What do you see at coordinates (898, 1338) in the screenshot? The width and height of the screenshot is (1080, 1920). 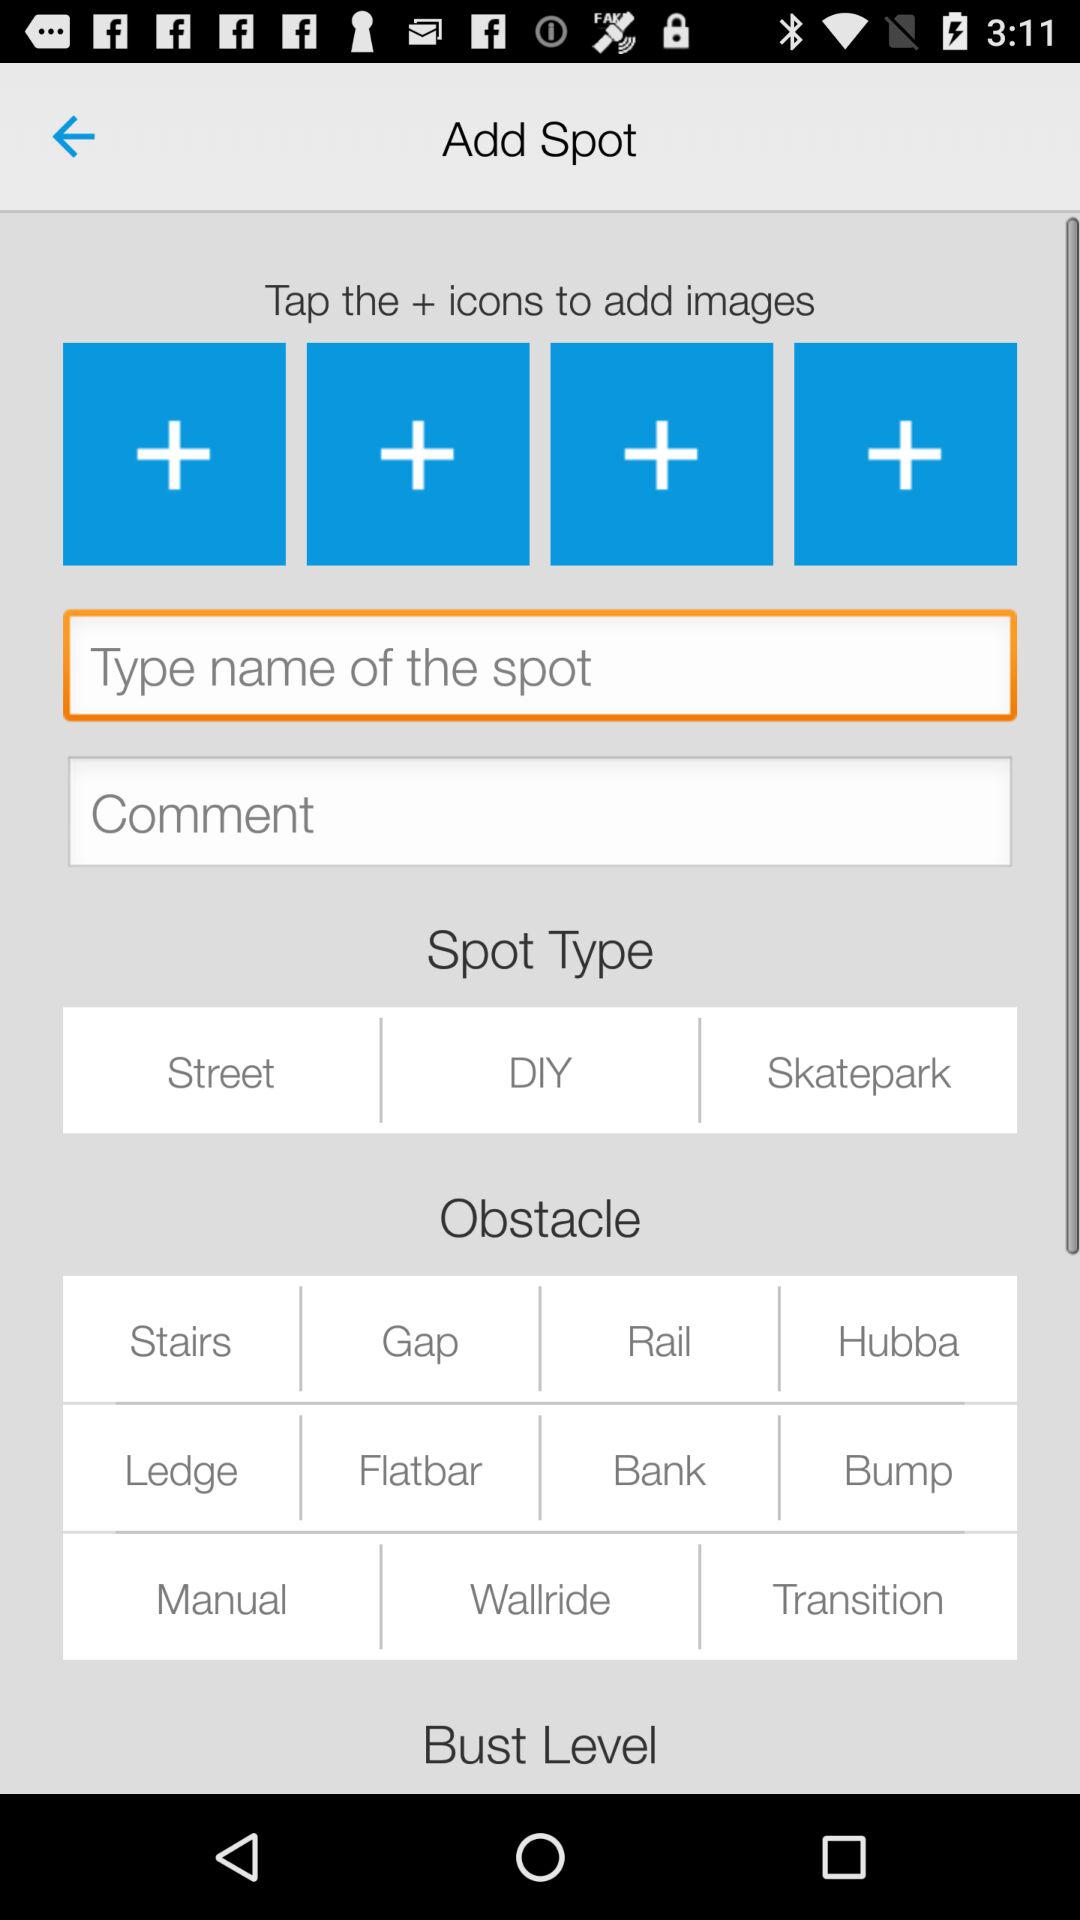 I see `flip to the hubba icon` at bounding box center [898, 1338].